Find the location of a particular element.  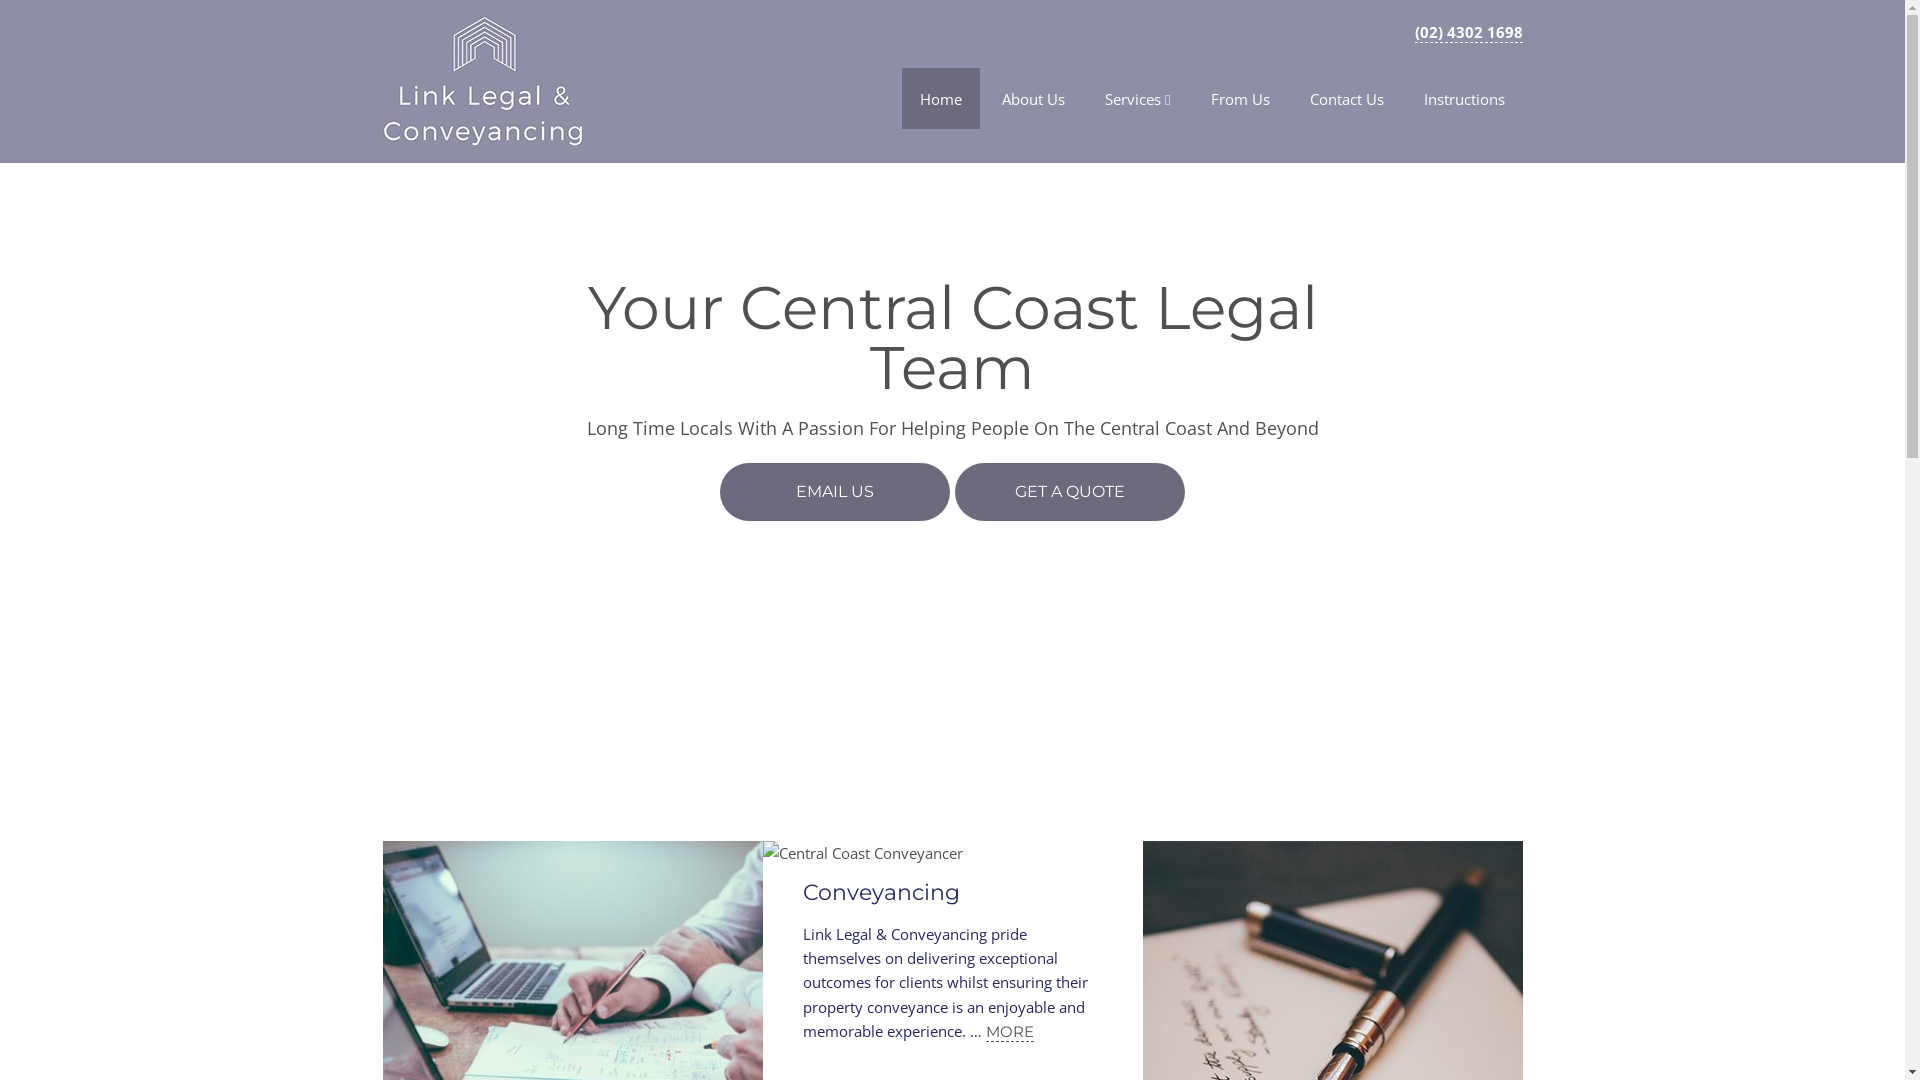

MORE is located at coordinates (590, 1032).